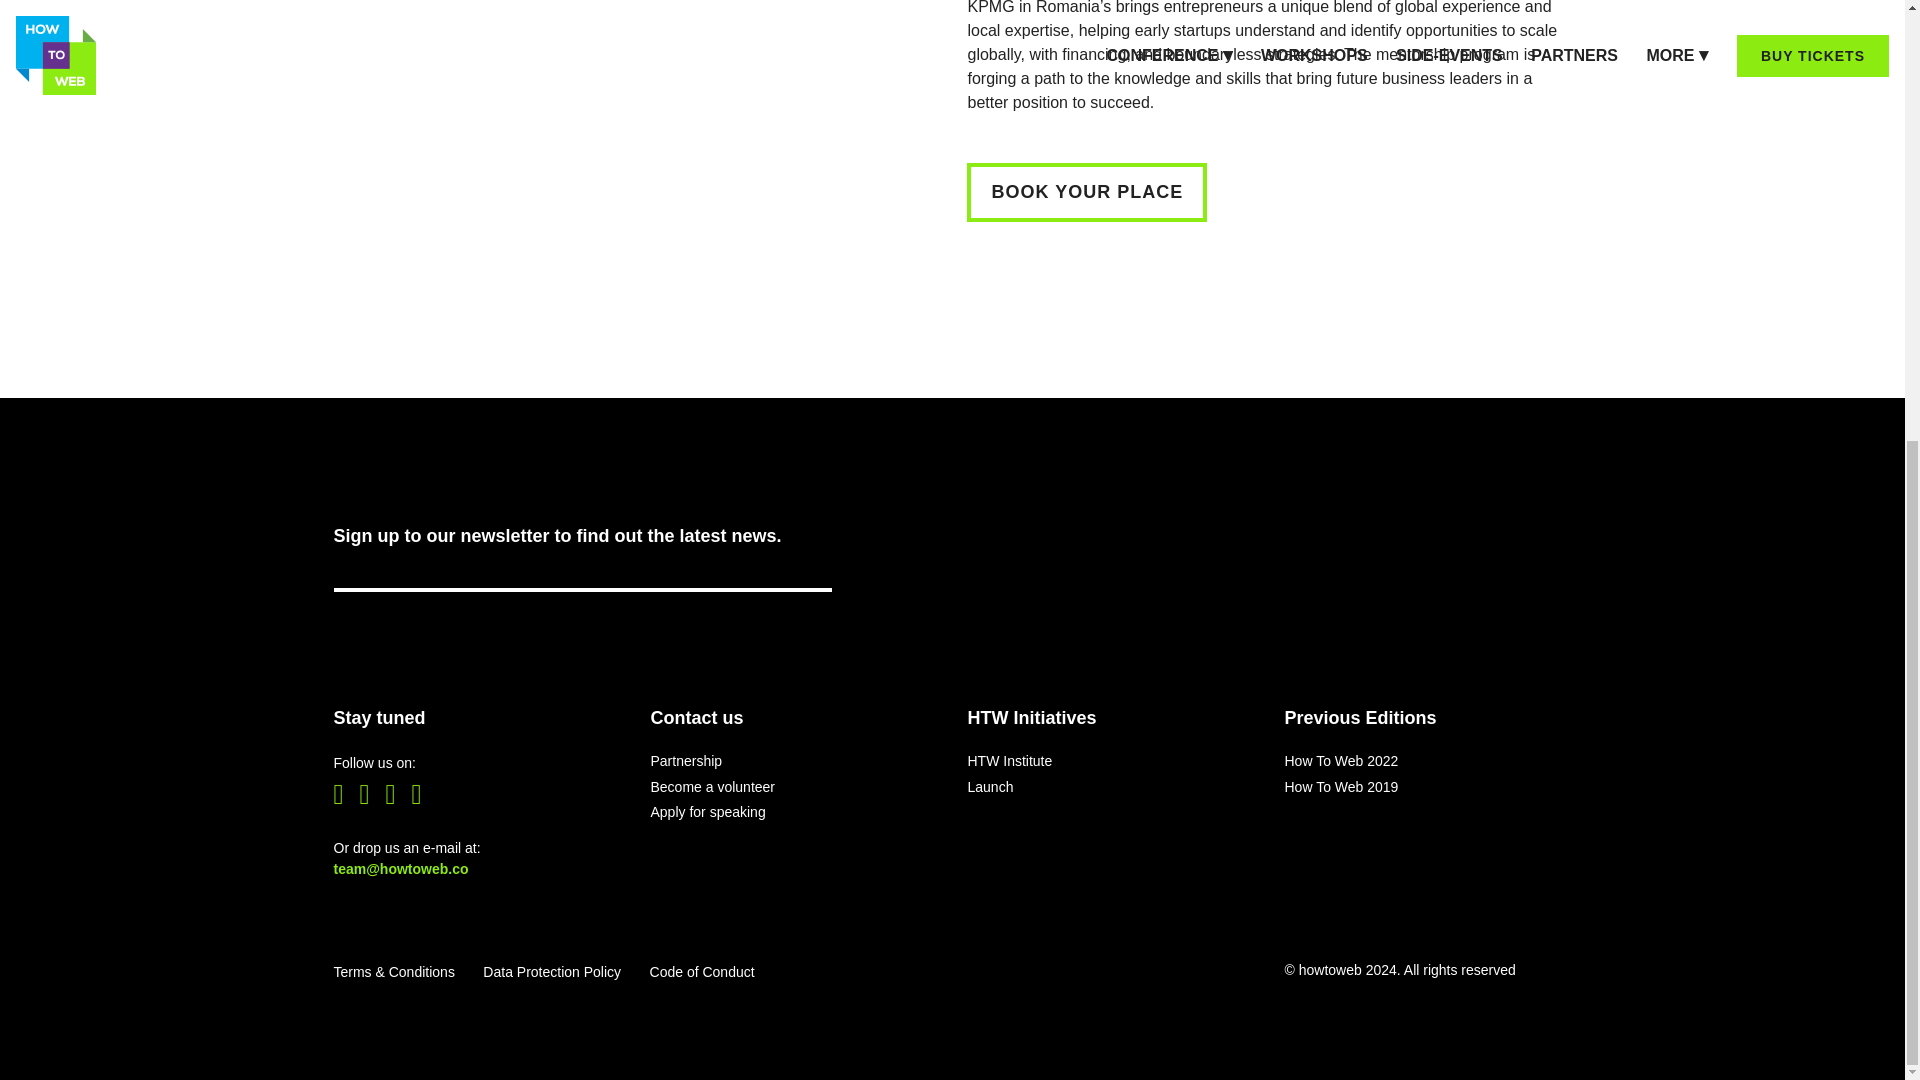 This screenshot has width=1920, height=1080. I want to click on Become a volunteer, so click(712, 786).